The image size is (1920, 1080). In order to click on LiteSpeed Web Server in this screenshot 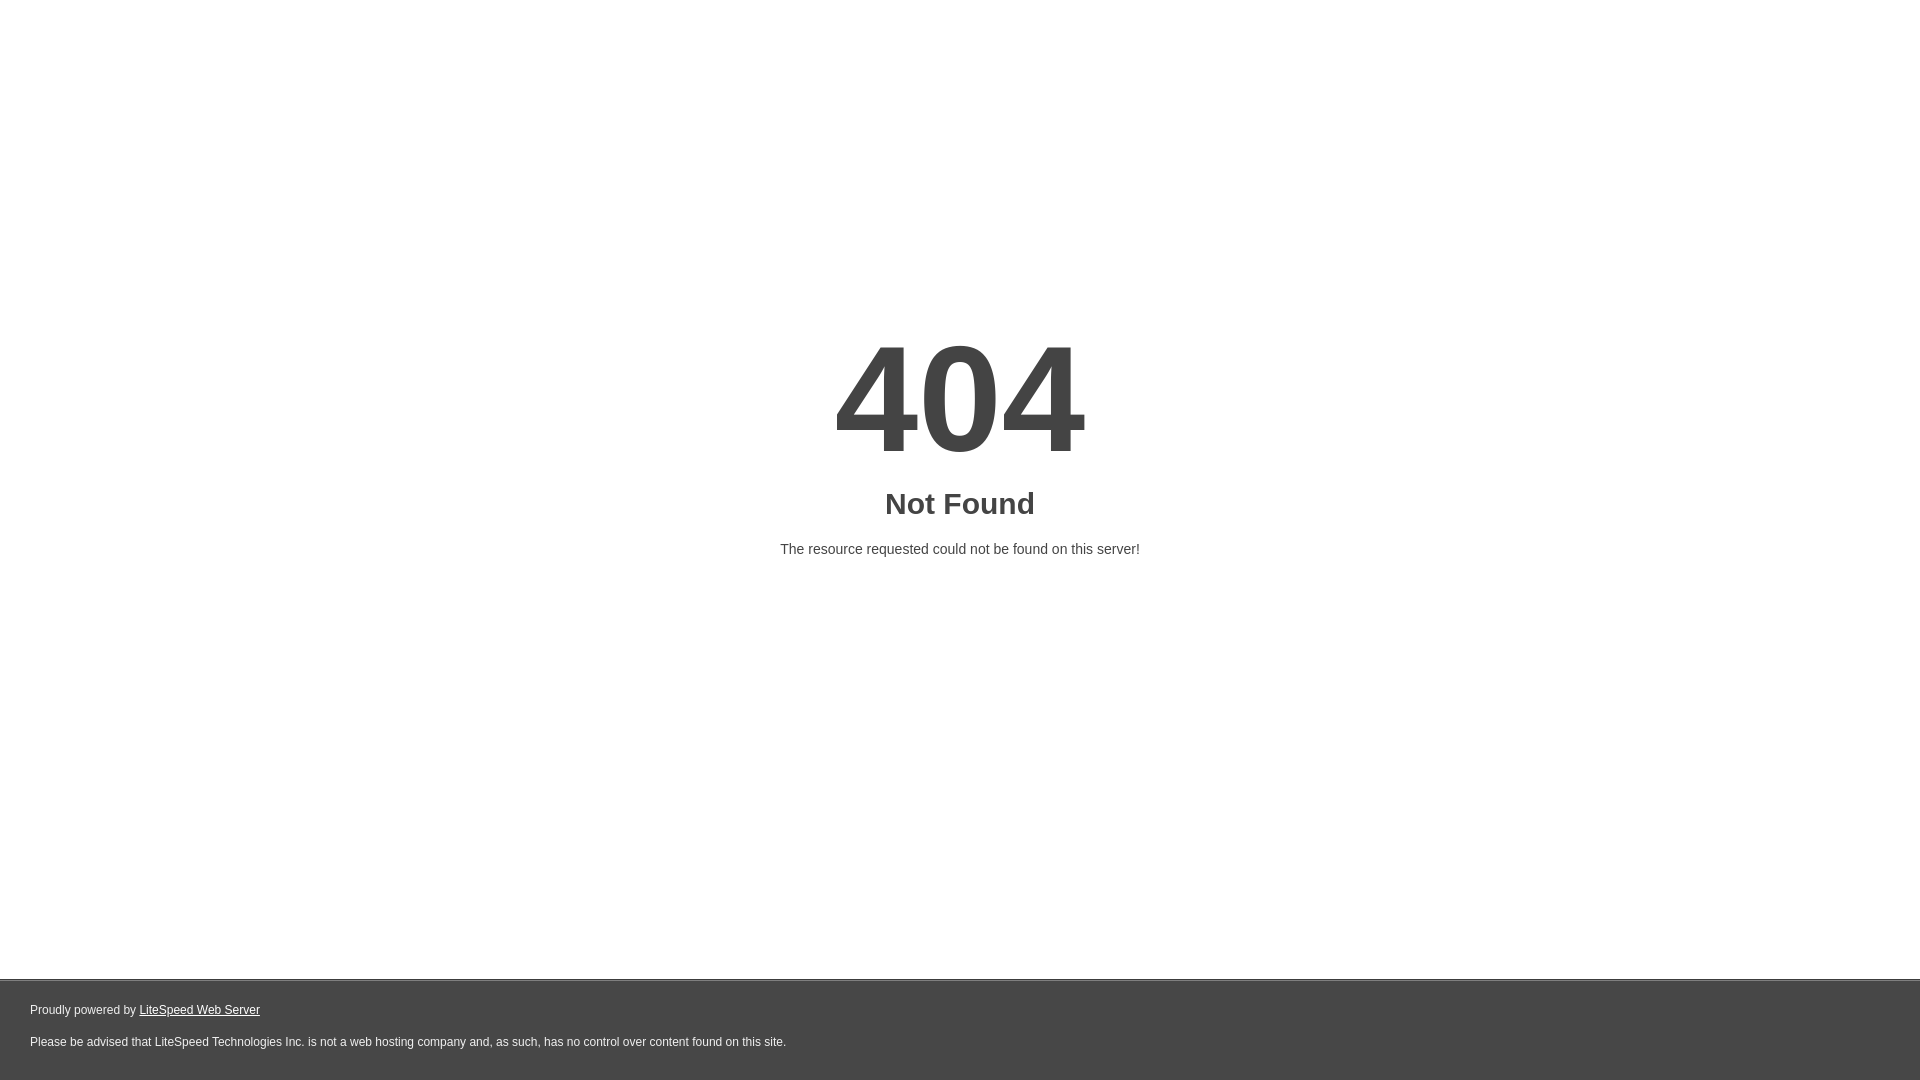, I will do `click(200, 1010)`.